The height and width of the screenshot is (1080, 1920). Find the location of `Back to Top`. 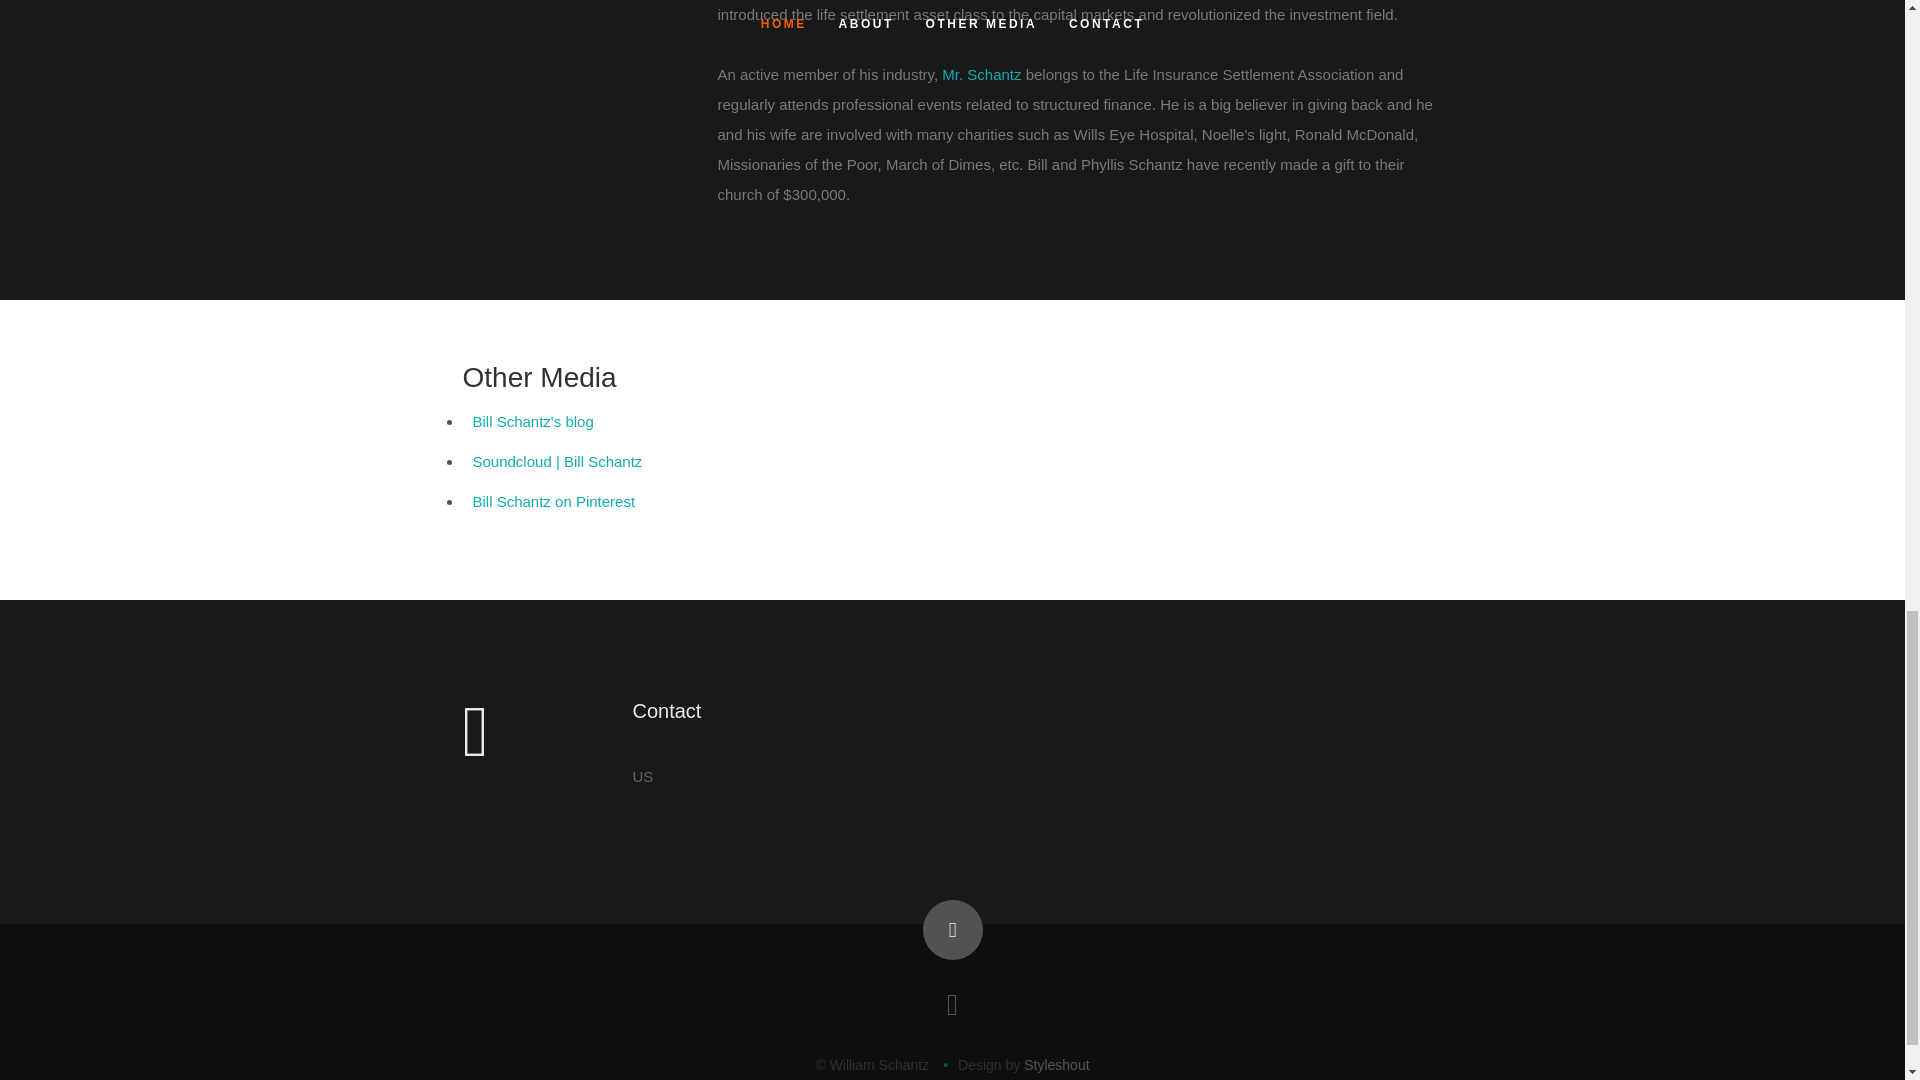

Back to Top is located at coordinates (951, 930).